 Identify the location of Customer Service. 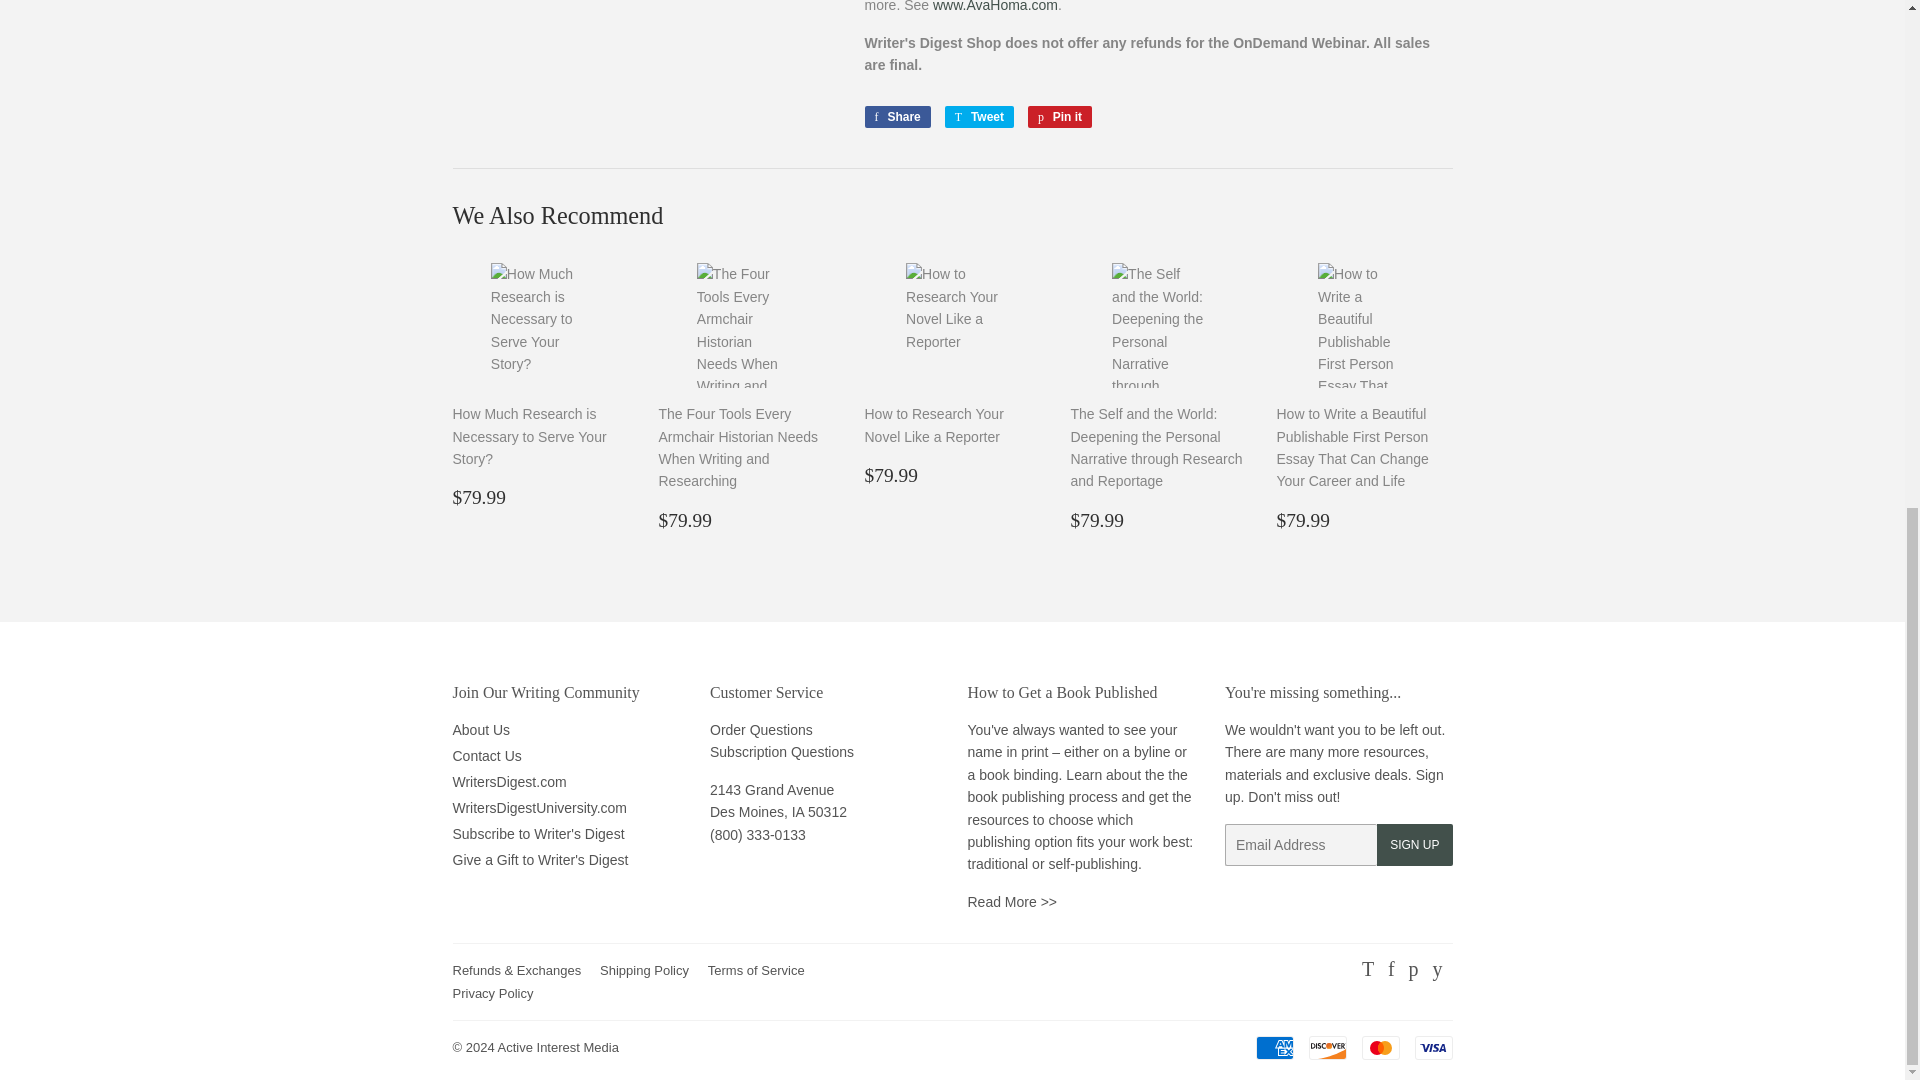
(758, 835).